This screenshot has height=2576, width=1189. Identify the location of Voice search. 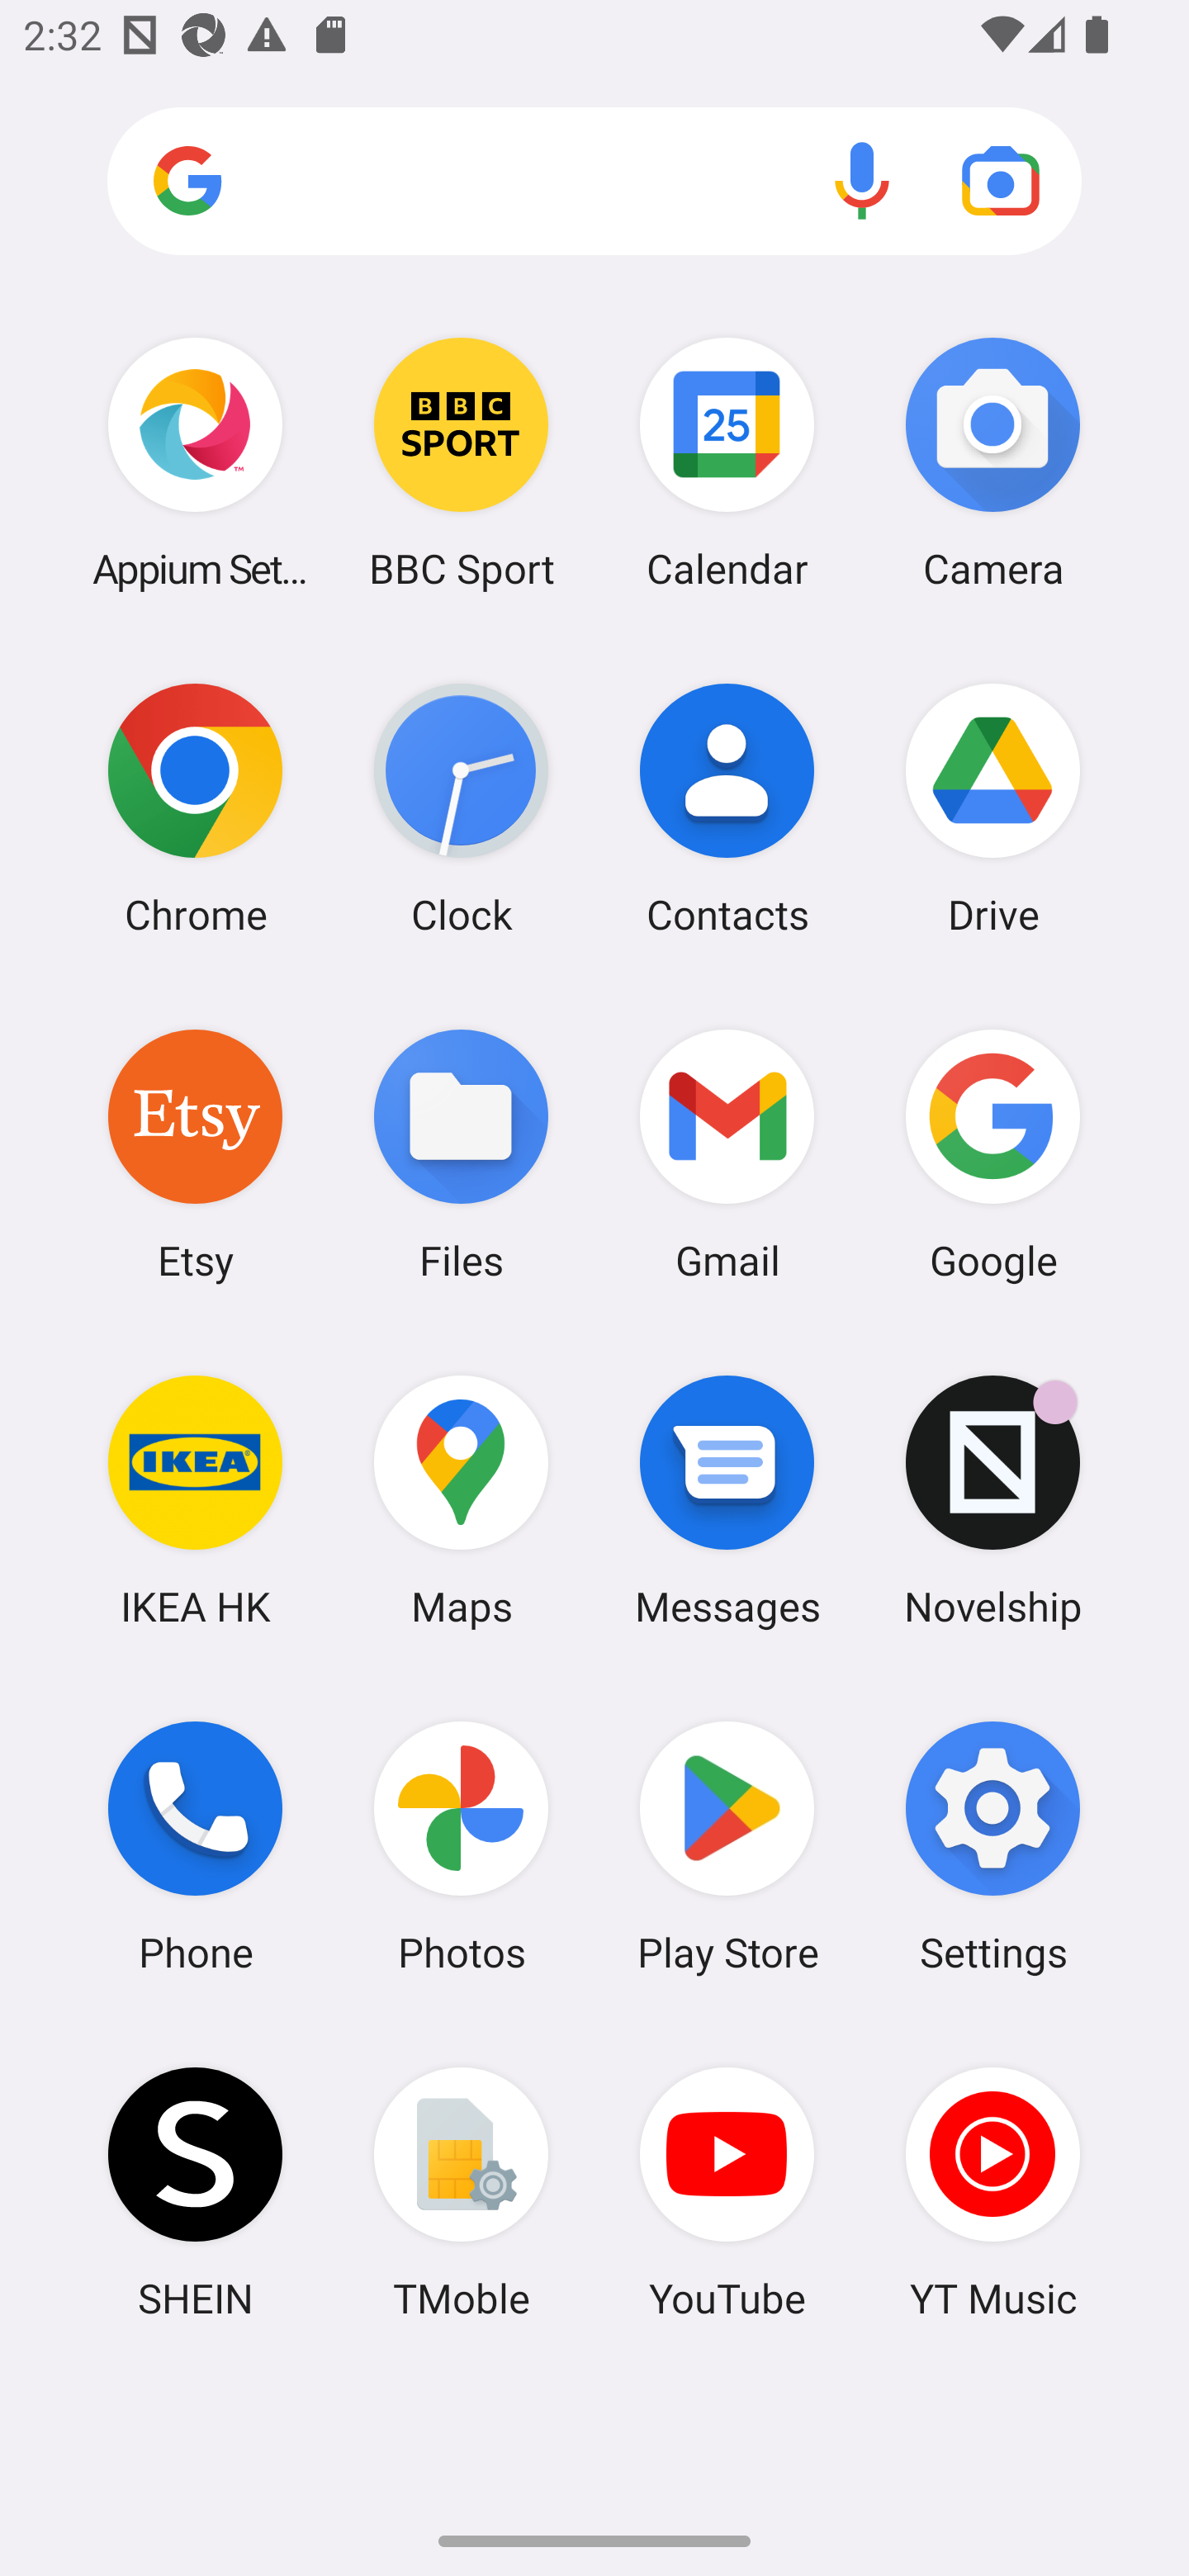
(862, 180).